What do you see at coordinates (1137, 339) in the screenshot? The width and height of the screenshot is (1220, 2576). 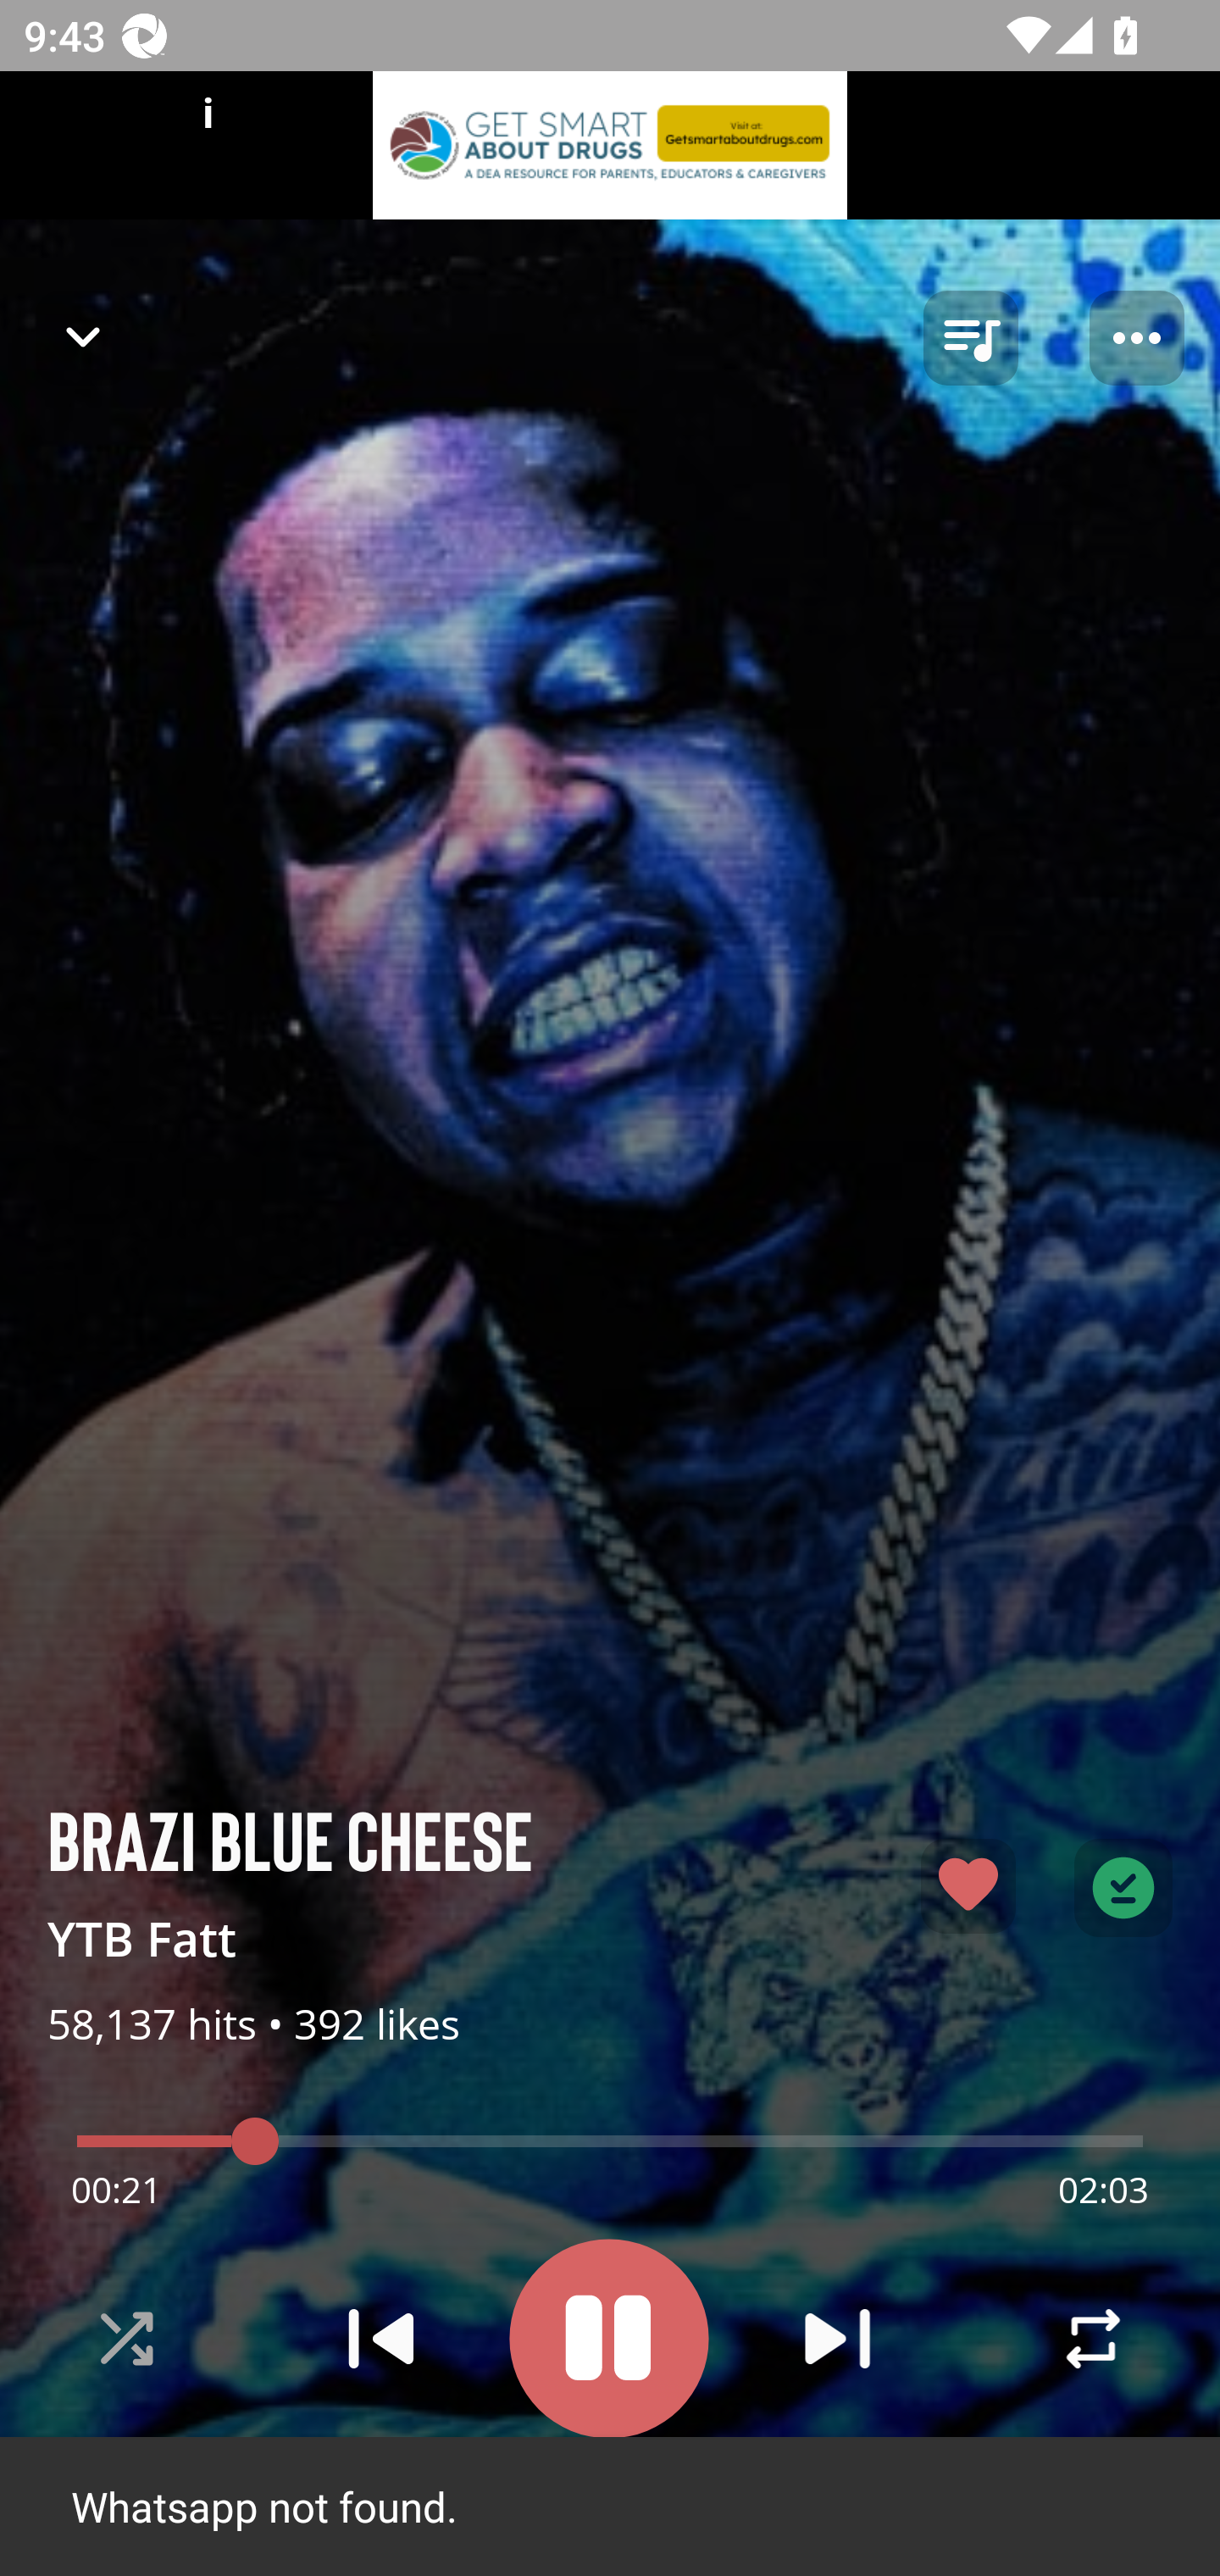 I see `Player options` at bounding box center [1137, 339].